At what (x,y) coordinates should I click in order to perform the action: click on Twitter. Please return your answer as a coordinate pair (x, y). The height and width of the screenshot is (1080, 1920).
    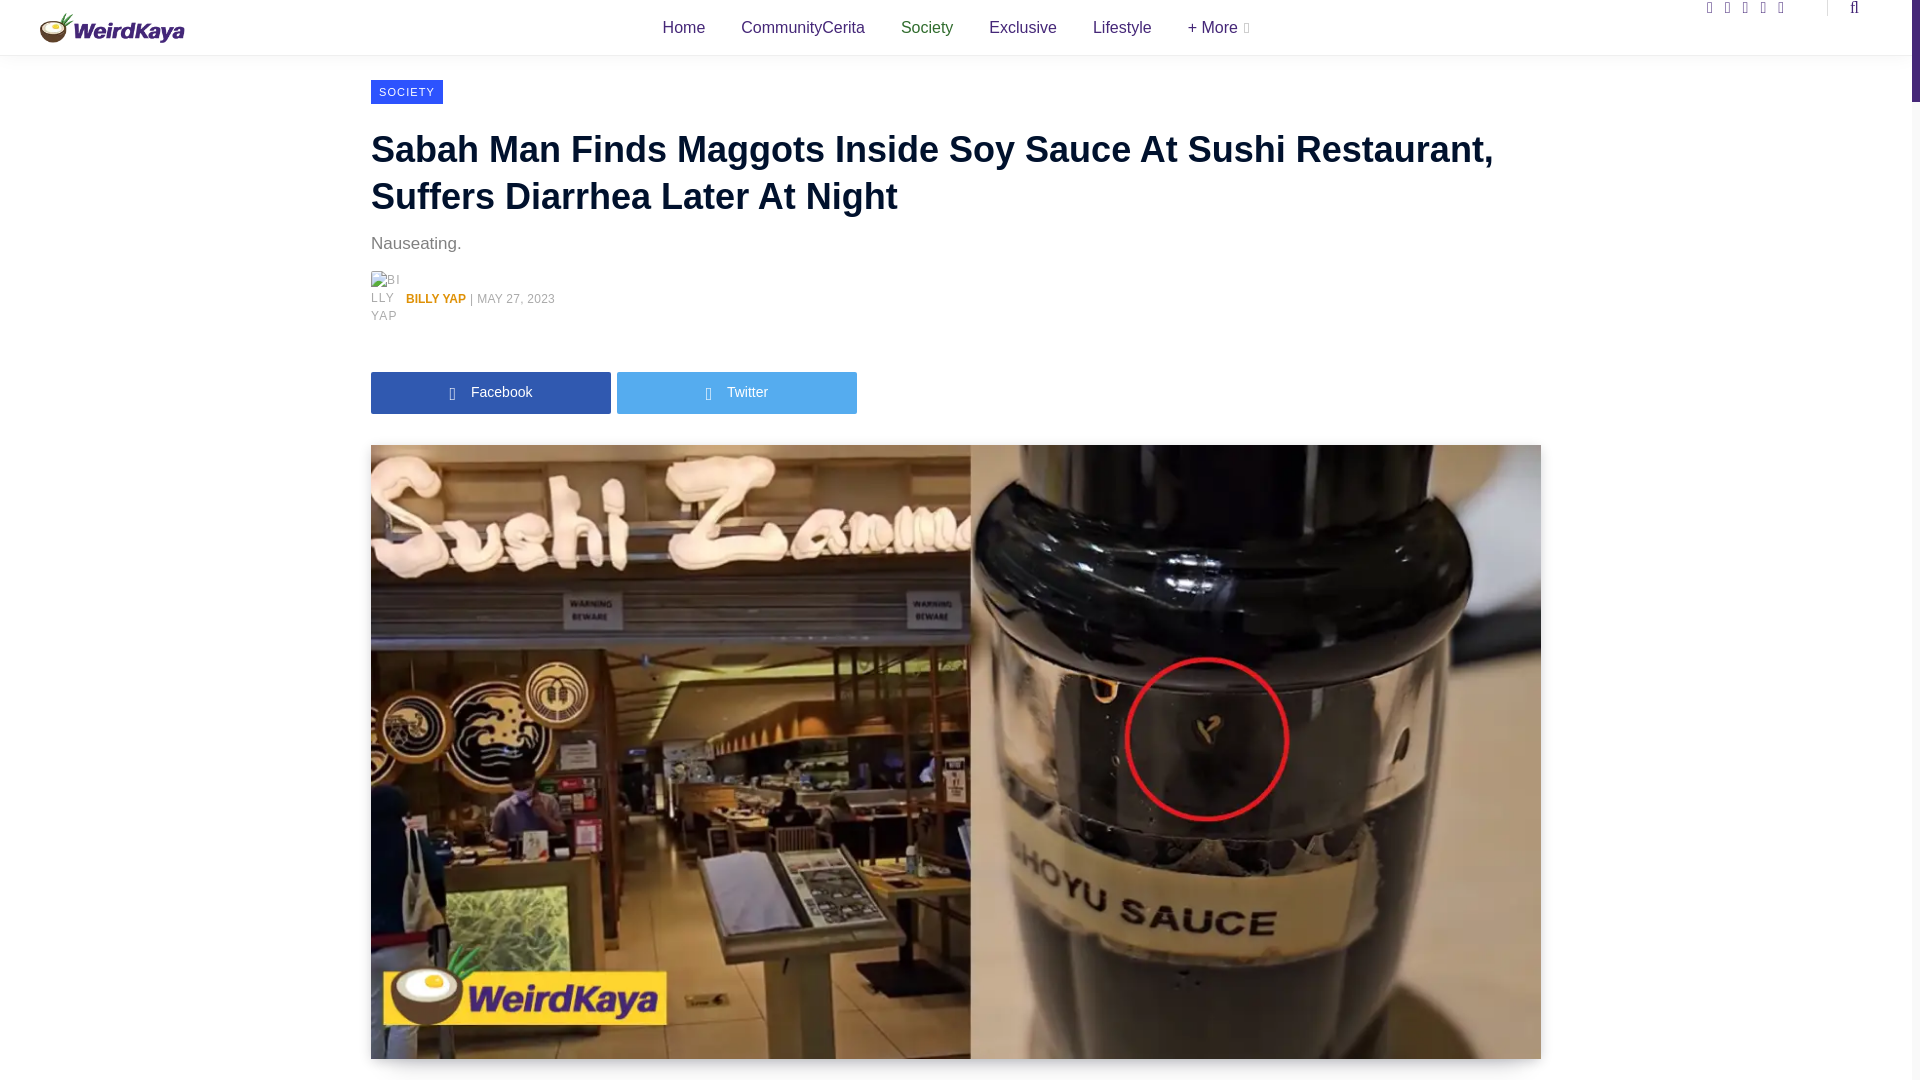
    Looking at the image, I should click on (736, 392).